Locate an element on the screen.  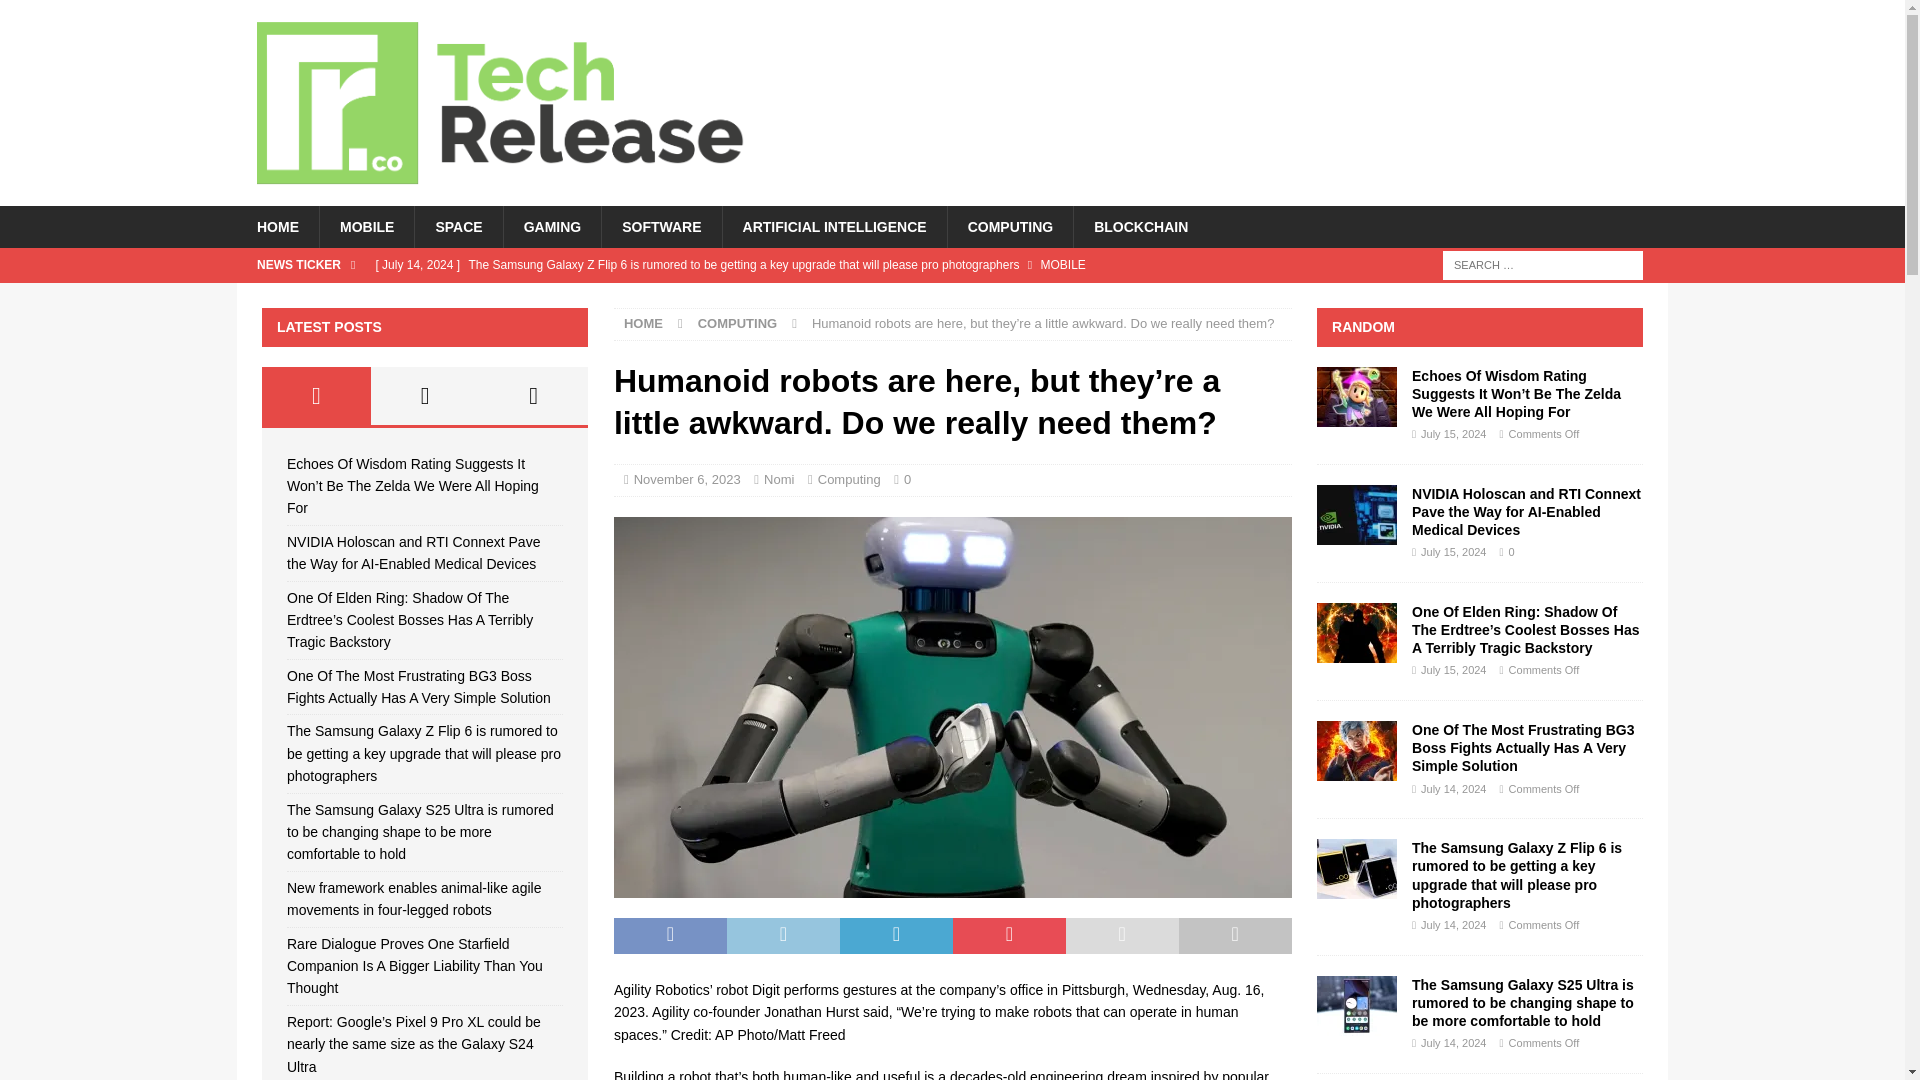
Computing is located at coordinates (849, 479).